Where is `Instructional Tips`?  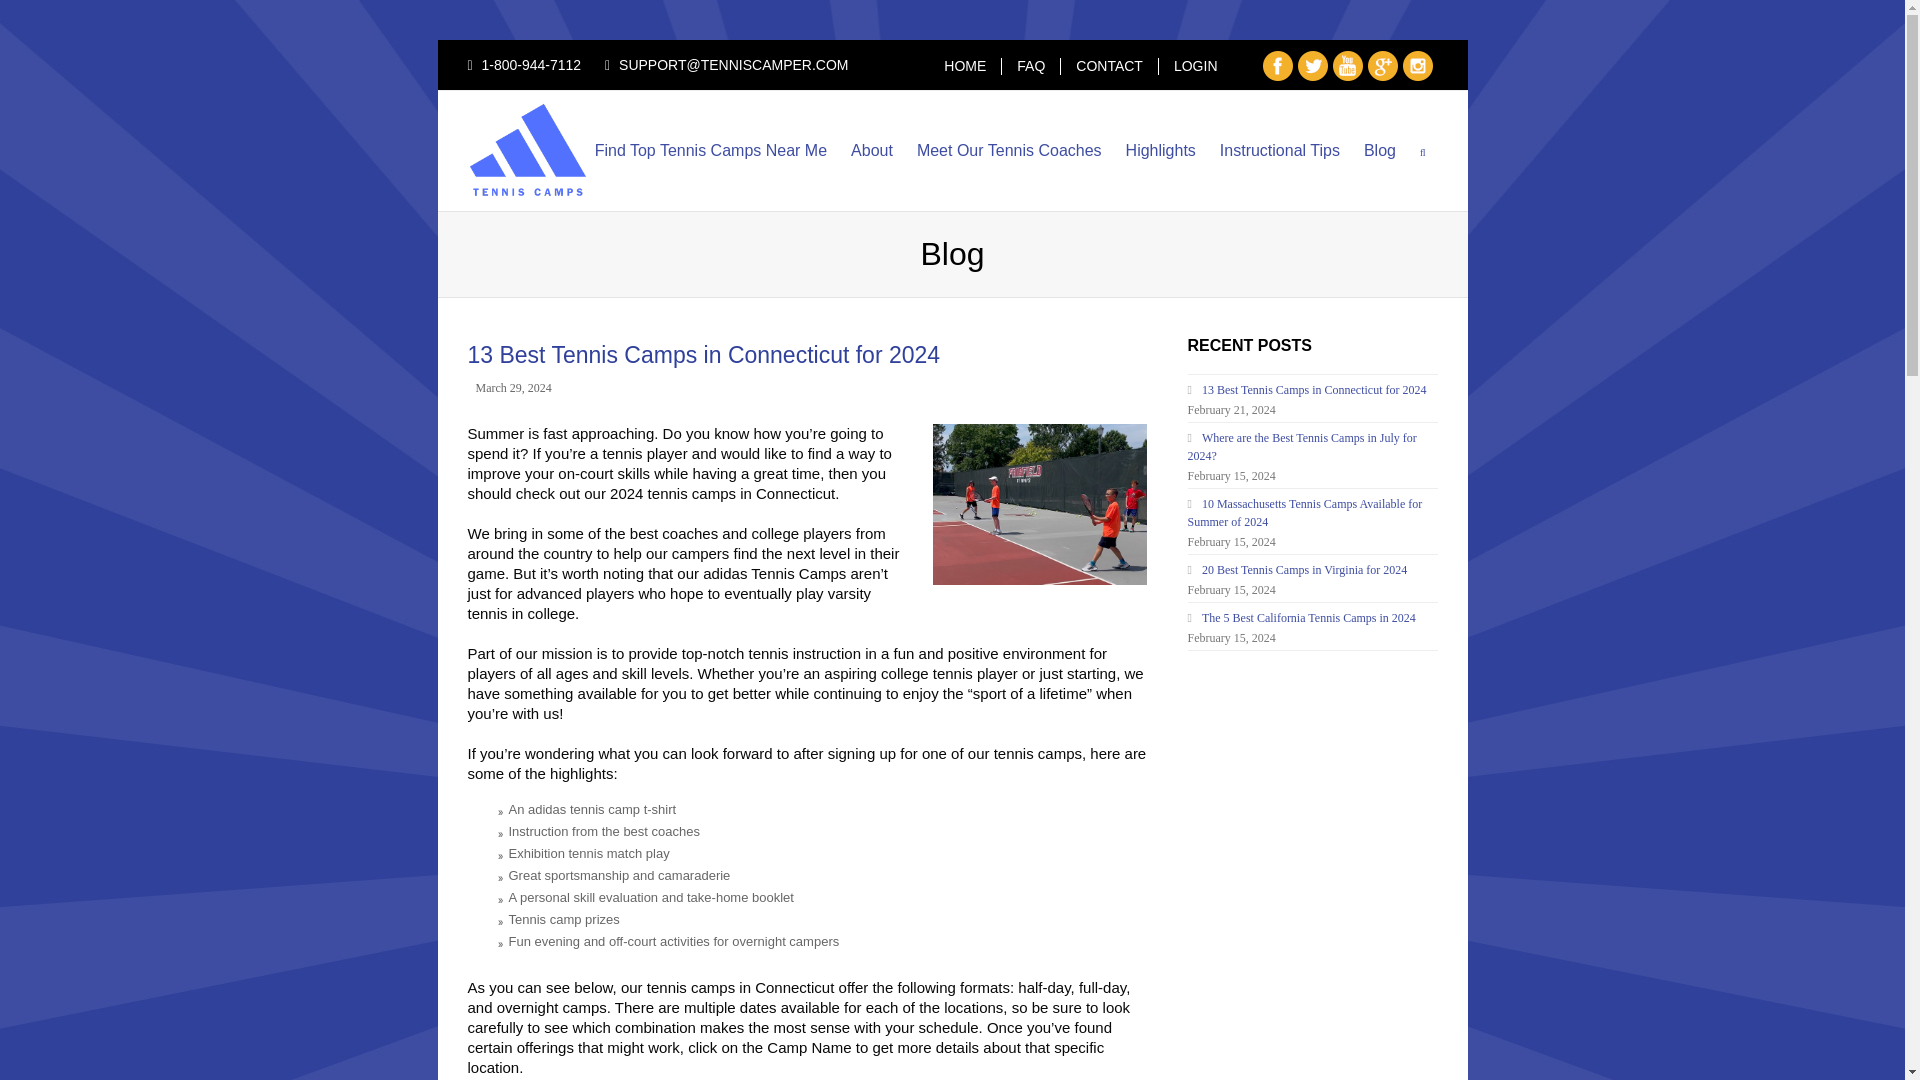 Instructional Tips is located at coordinates (1279, 151).